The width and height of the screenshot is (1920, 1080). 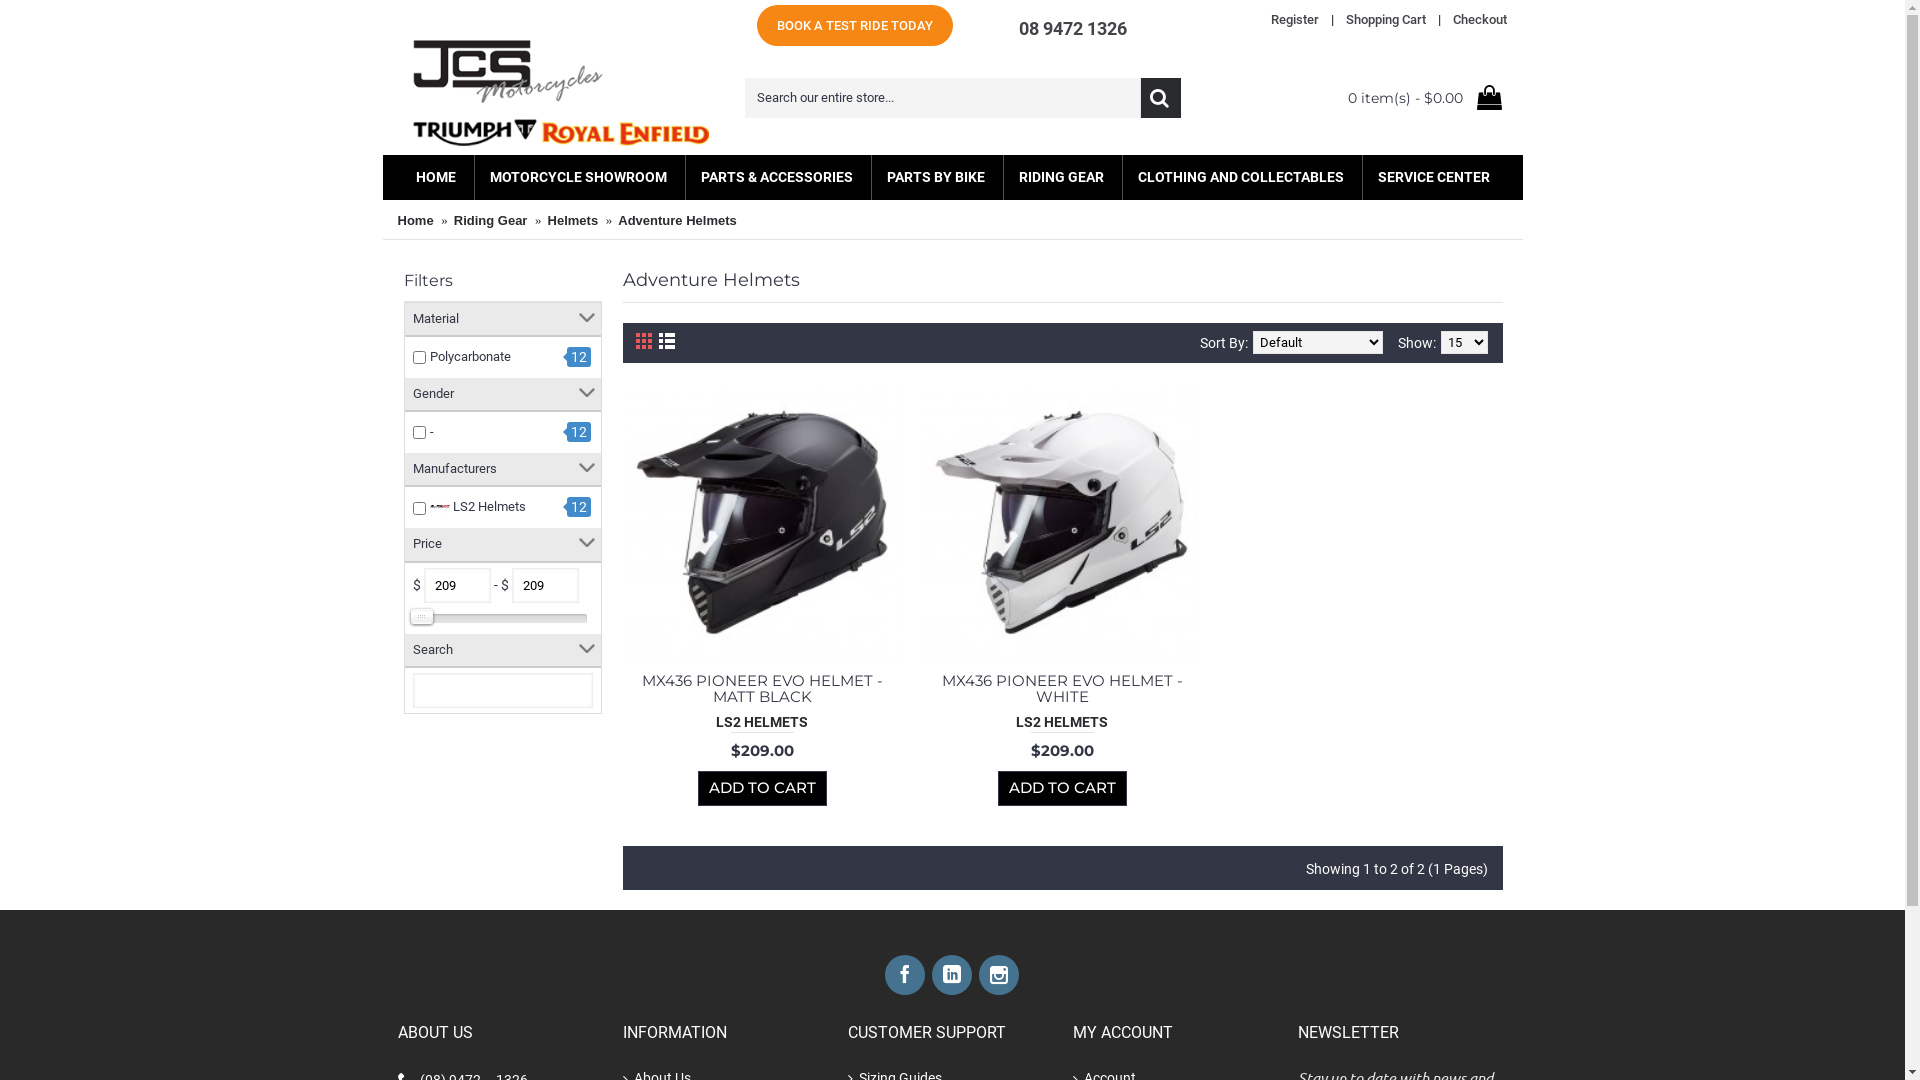 I want to click on PARTS & ACCESSORIES, so click(x=777, y=178).